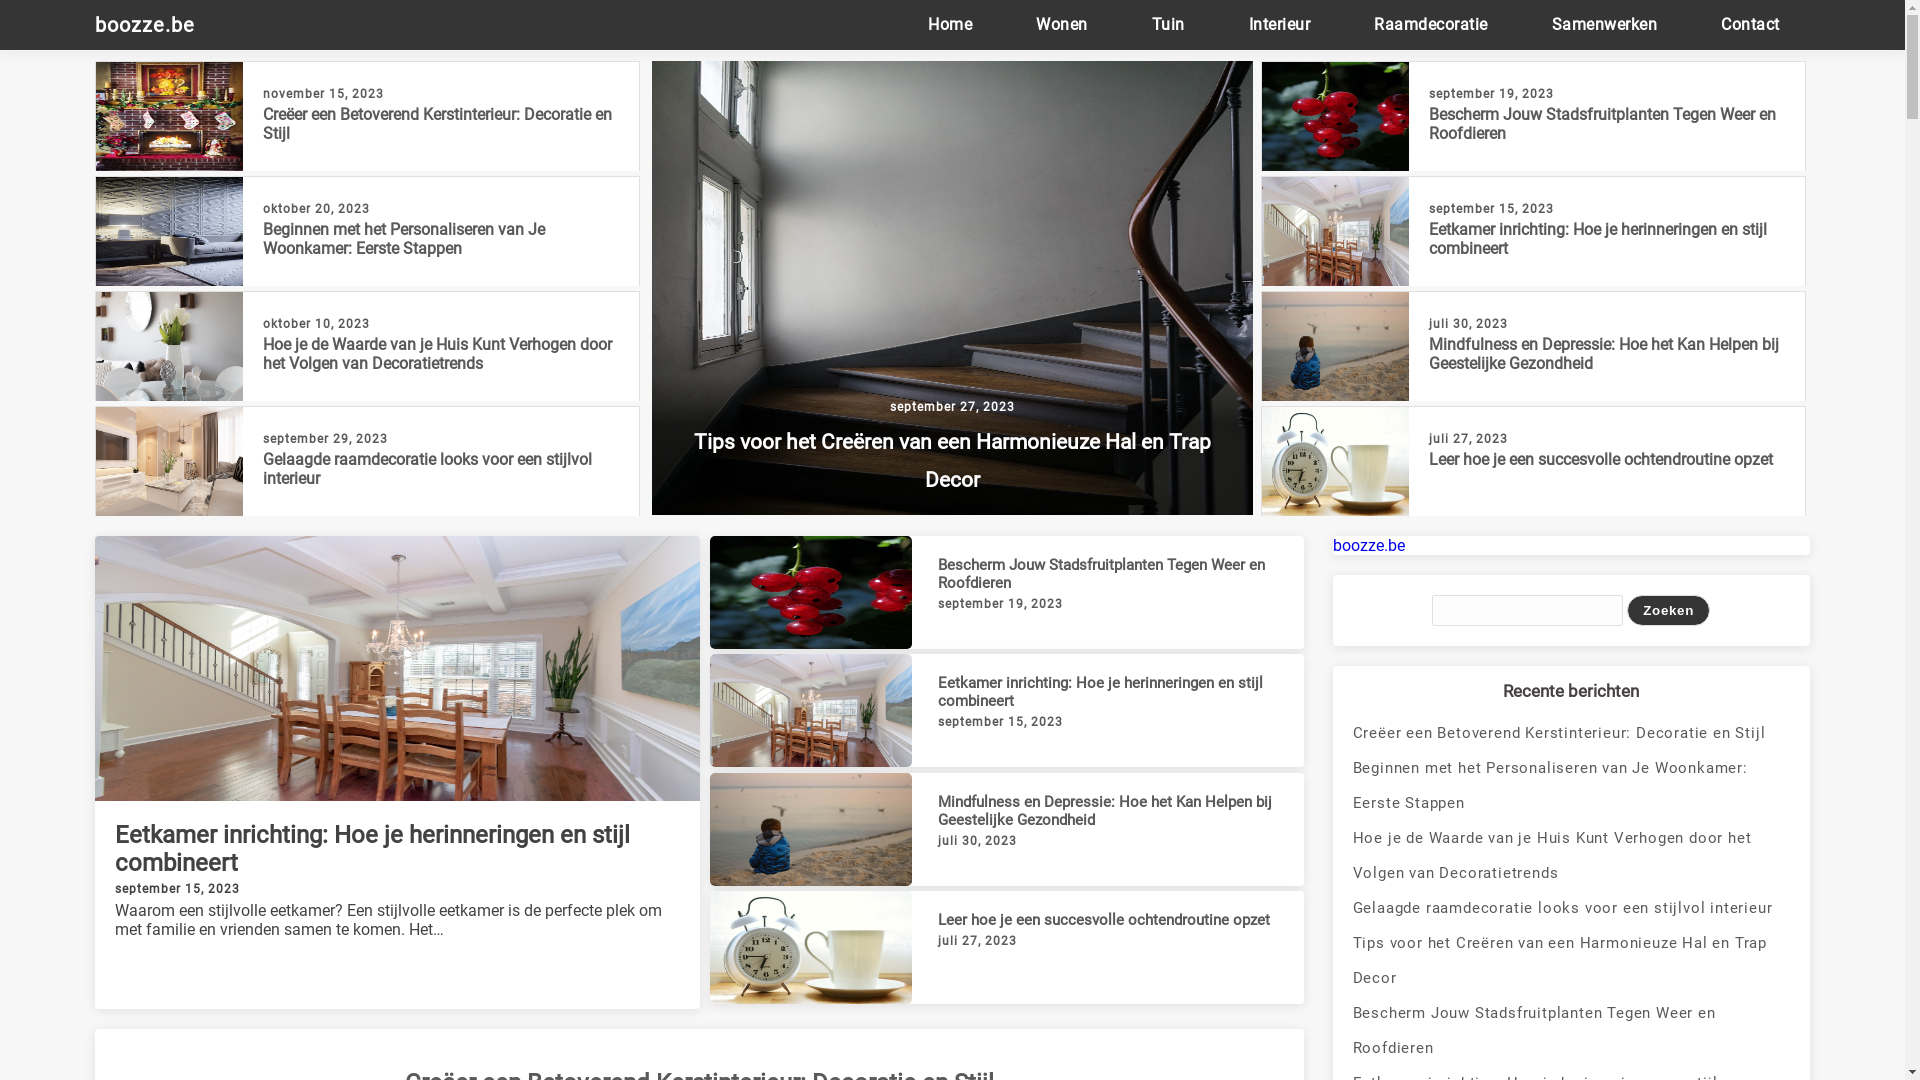 This screenshot has width=1920, height=1080. What do you see at coordinates (1605, 24) in the screenshot?
I see `Samenwerken` at bounding box center [1605, 24].